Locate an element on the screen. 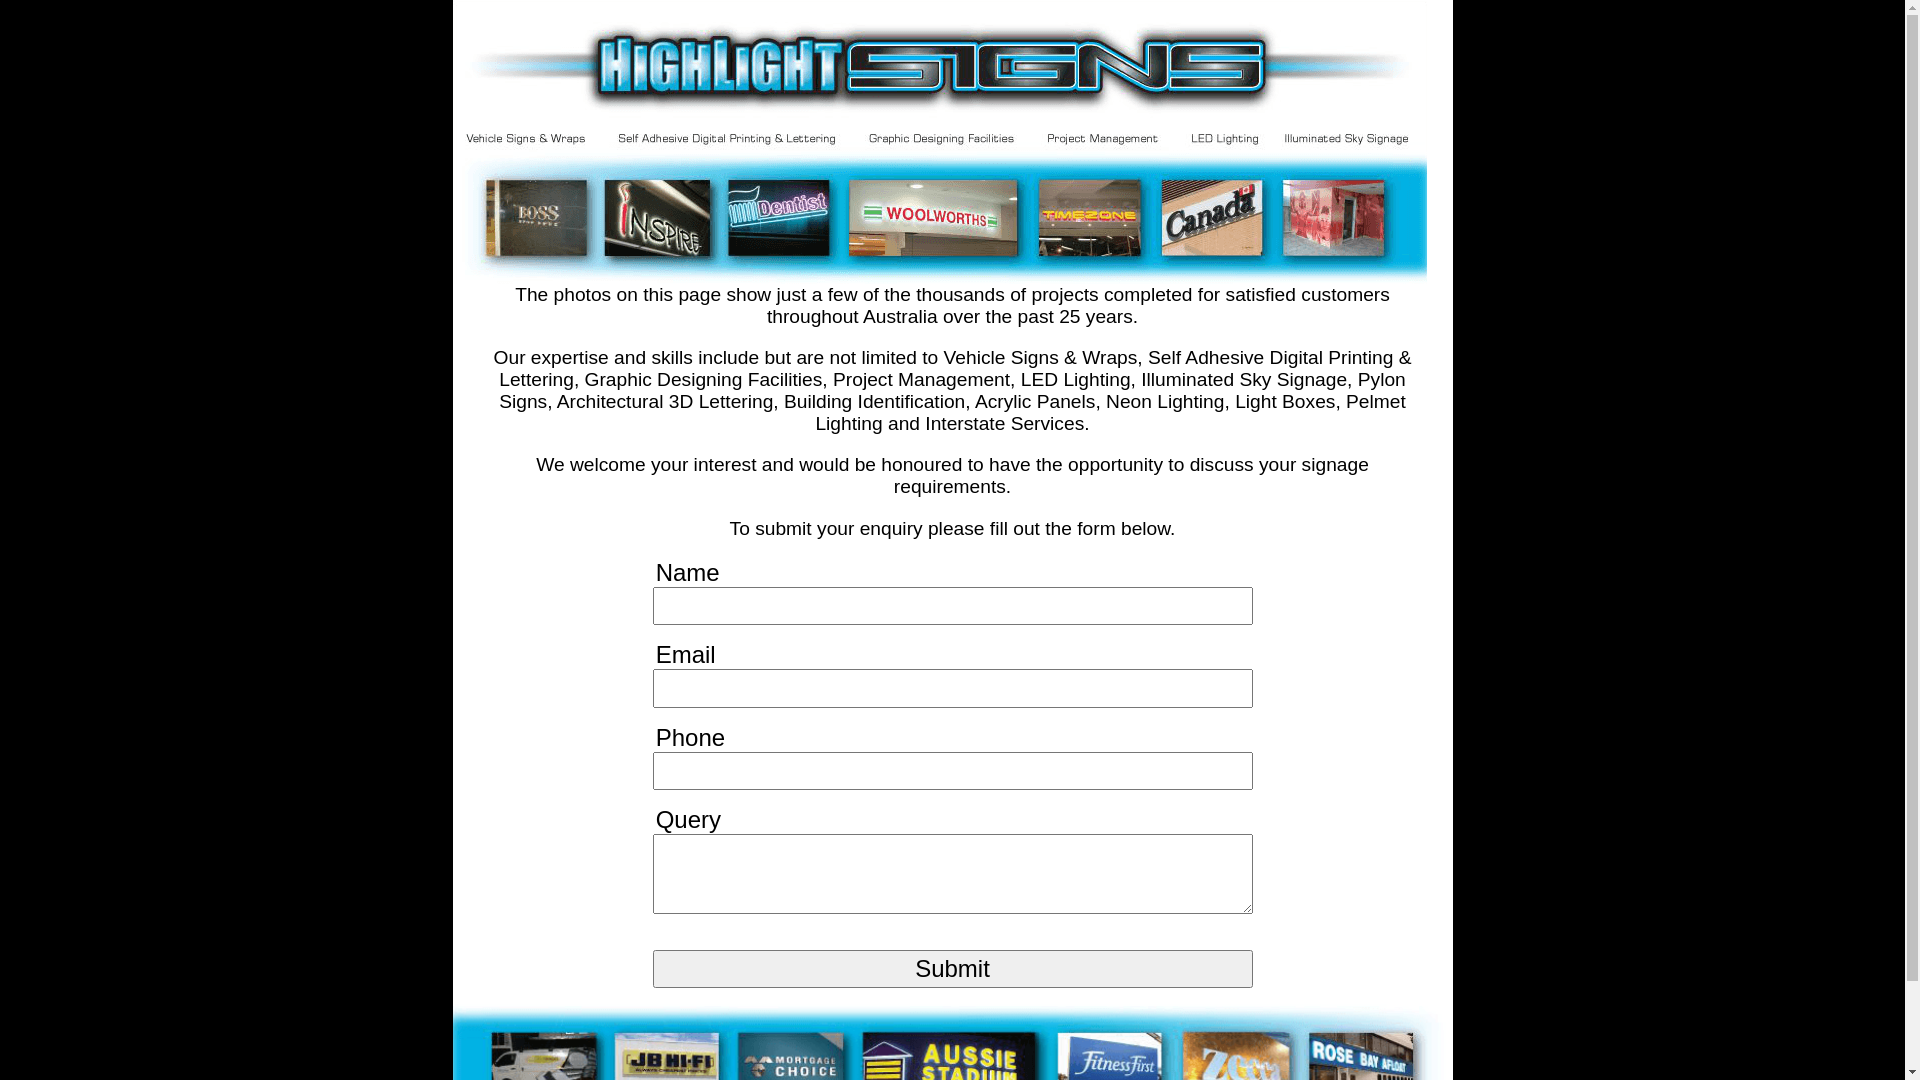  Submit is located at coordinates (952, 969).